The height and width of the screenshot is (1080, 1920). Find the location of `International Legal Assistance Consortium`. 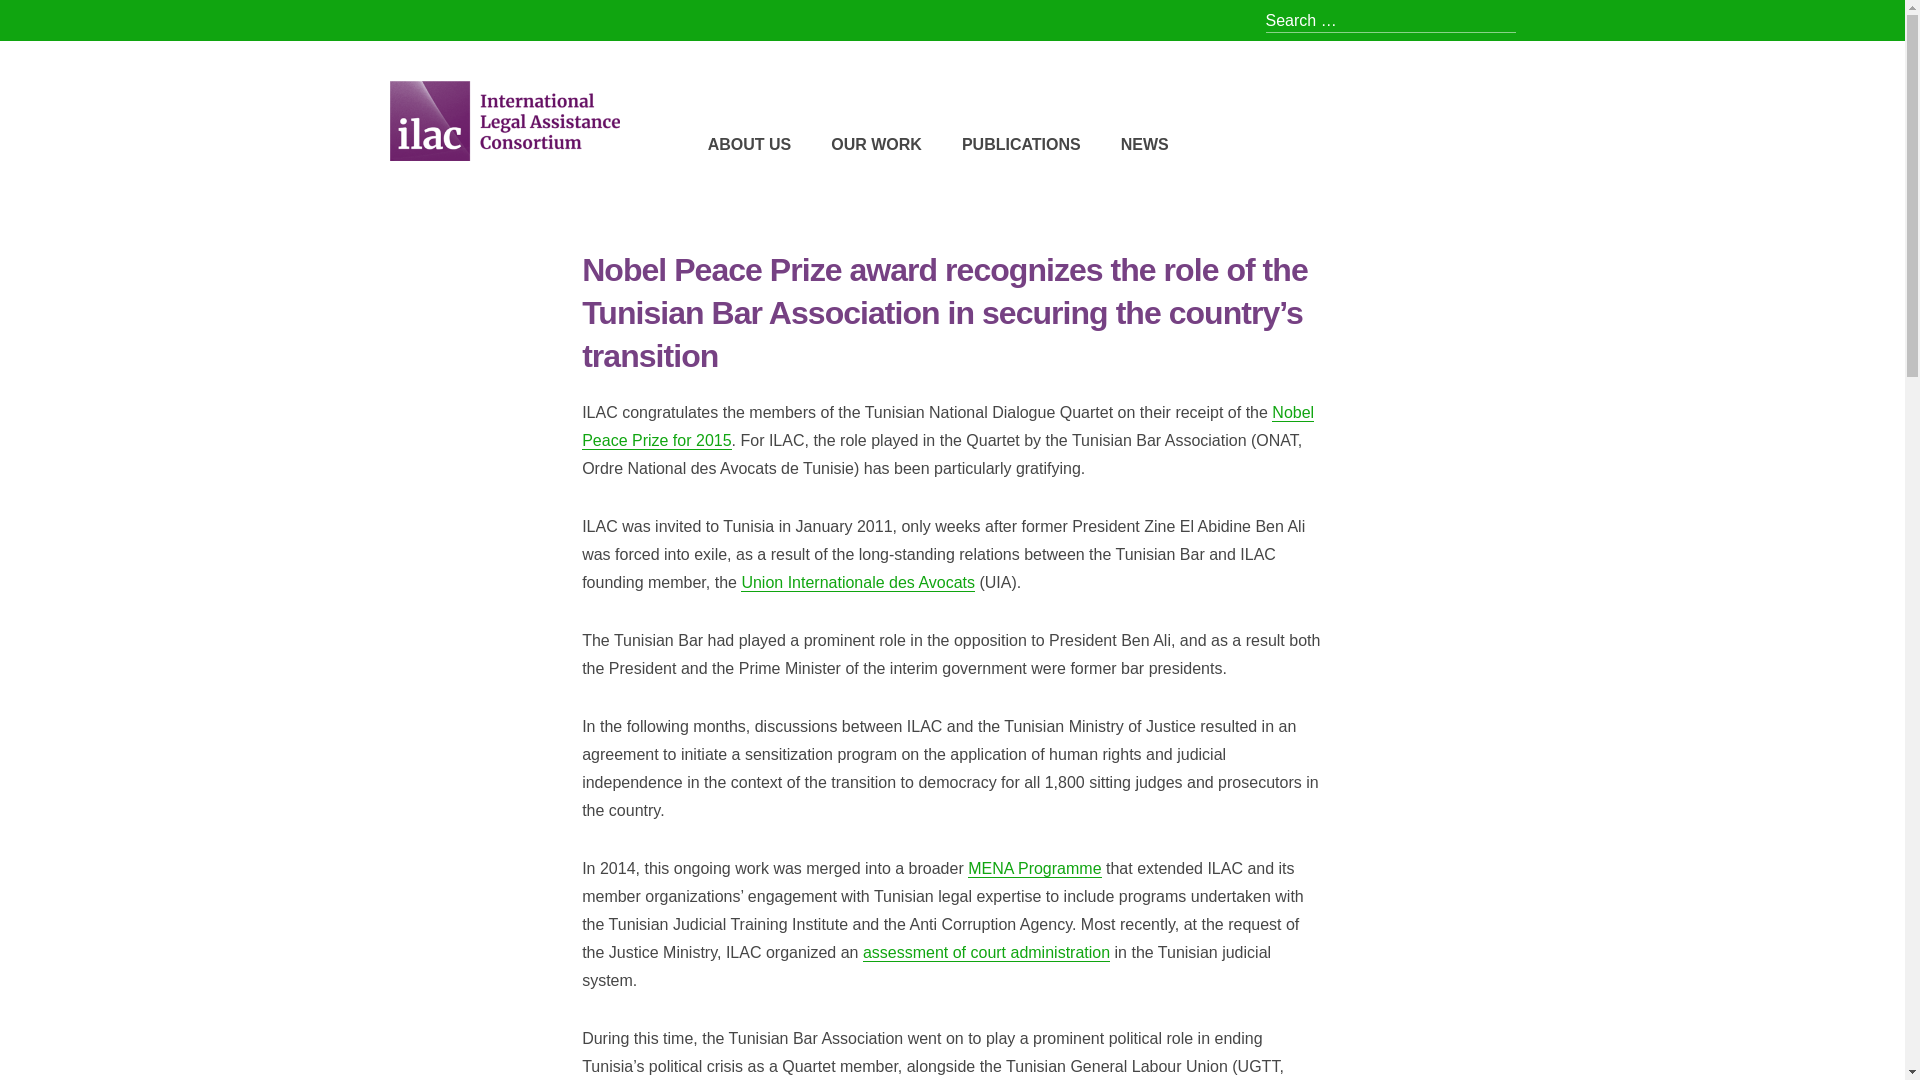

International Legal Assistance Consortium is located at coordinates (637, 191).